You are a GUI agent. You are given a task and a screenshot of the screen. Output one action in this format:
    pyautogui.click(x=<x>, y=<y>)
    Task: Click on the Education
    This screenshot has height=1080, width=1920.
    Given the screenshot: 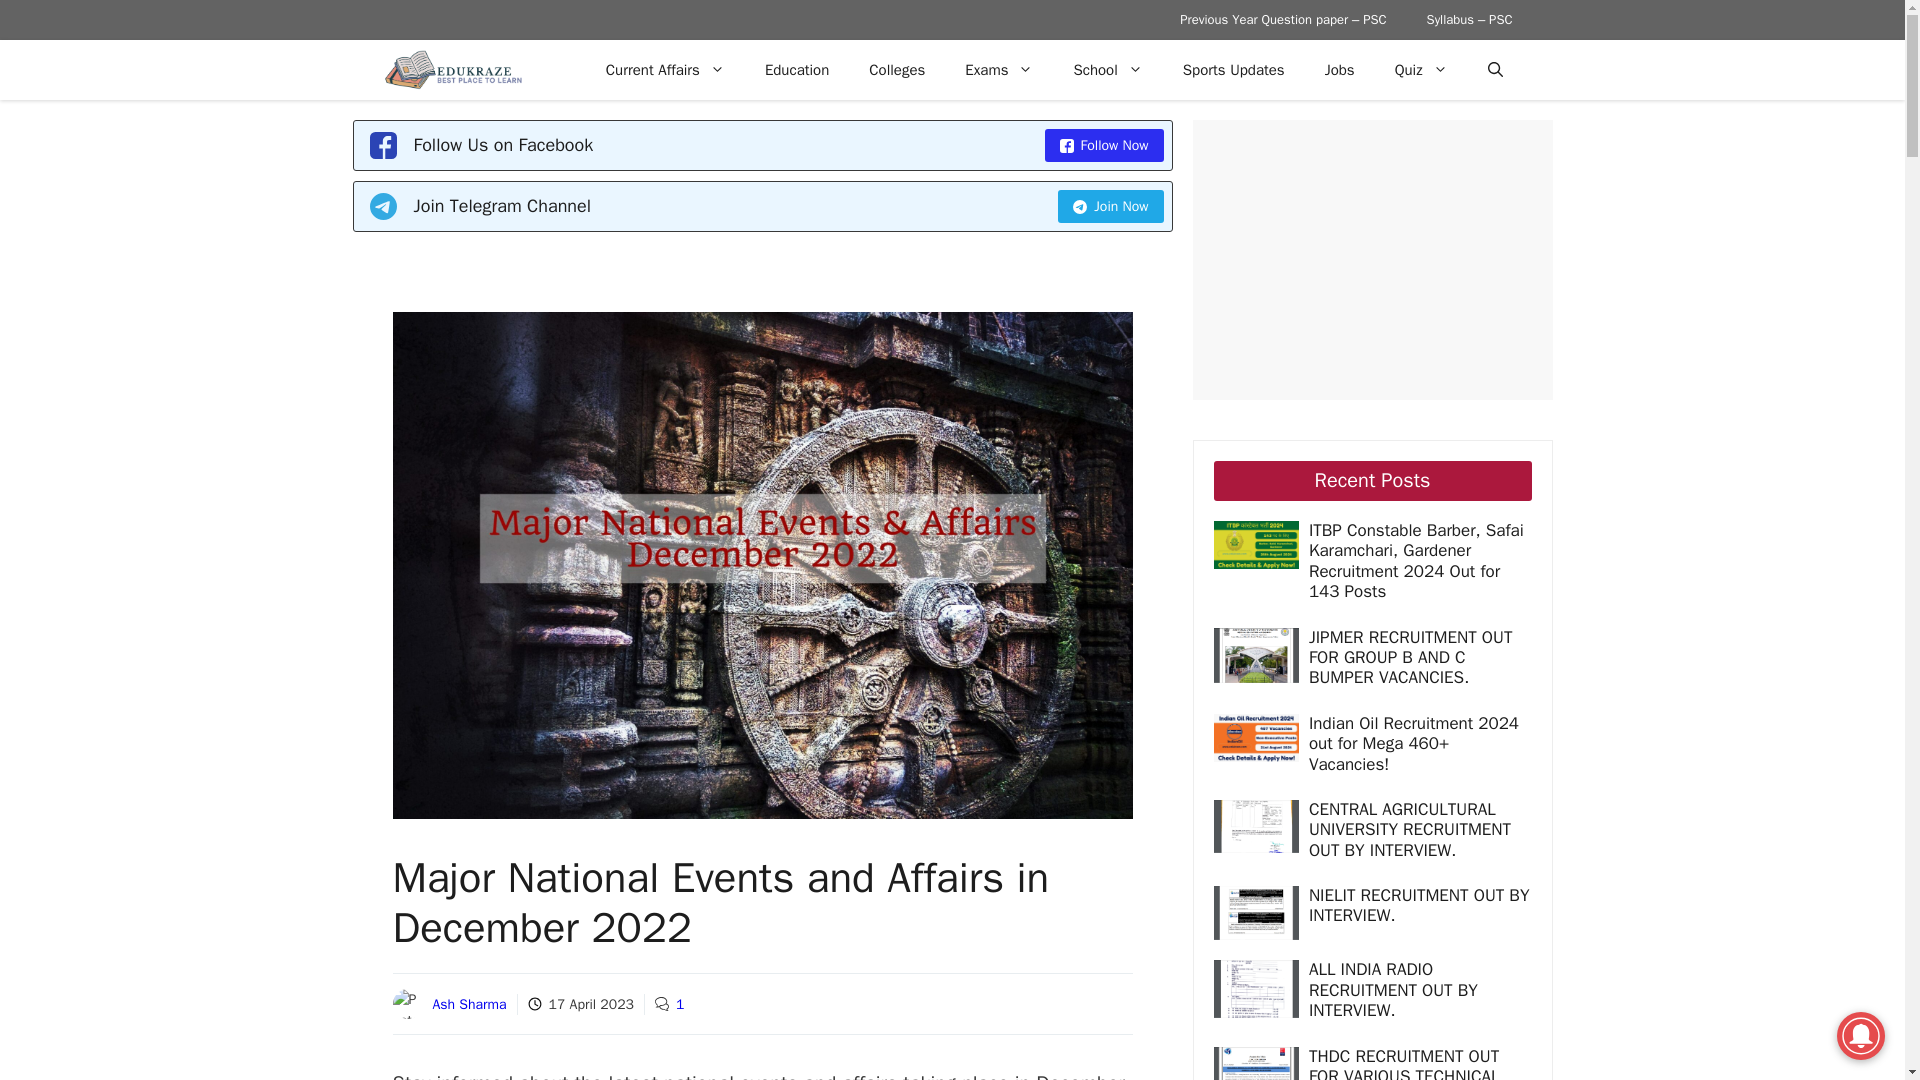 What is the action you would take?
    pyautogui.click(x=796, y=70)
    